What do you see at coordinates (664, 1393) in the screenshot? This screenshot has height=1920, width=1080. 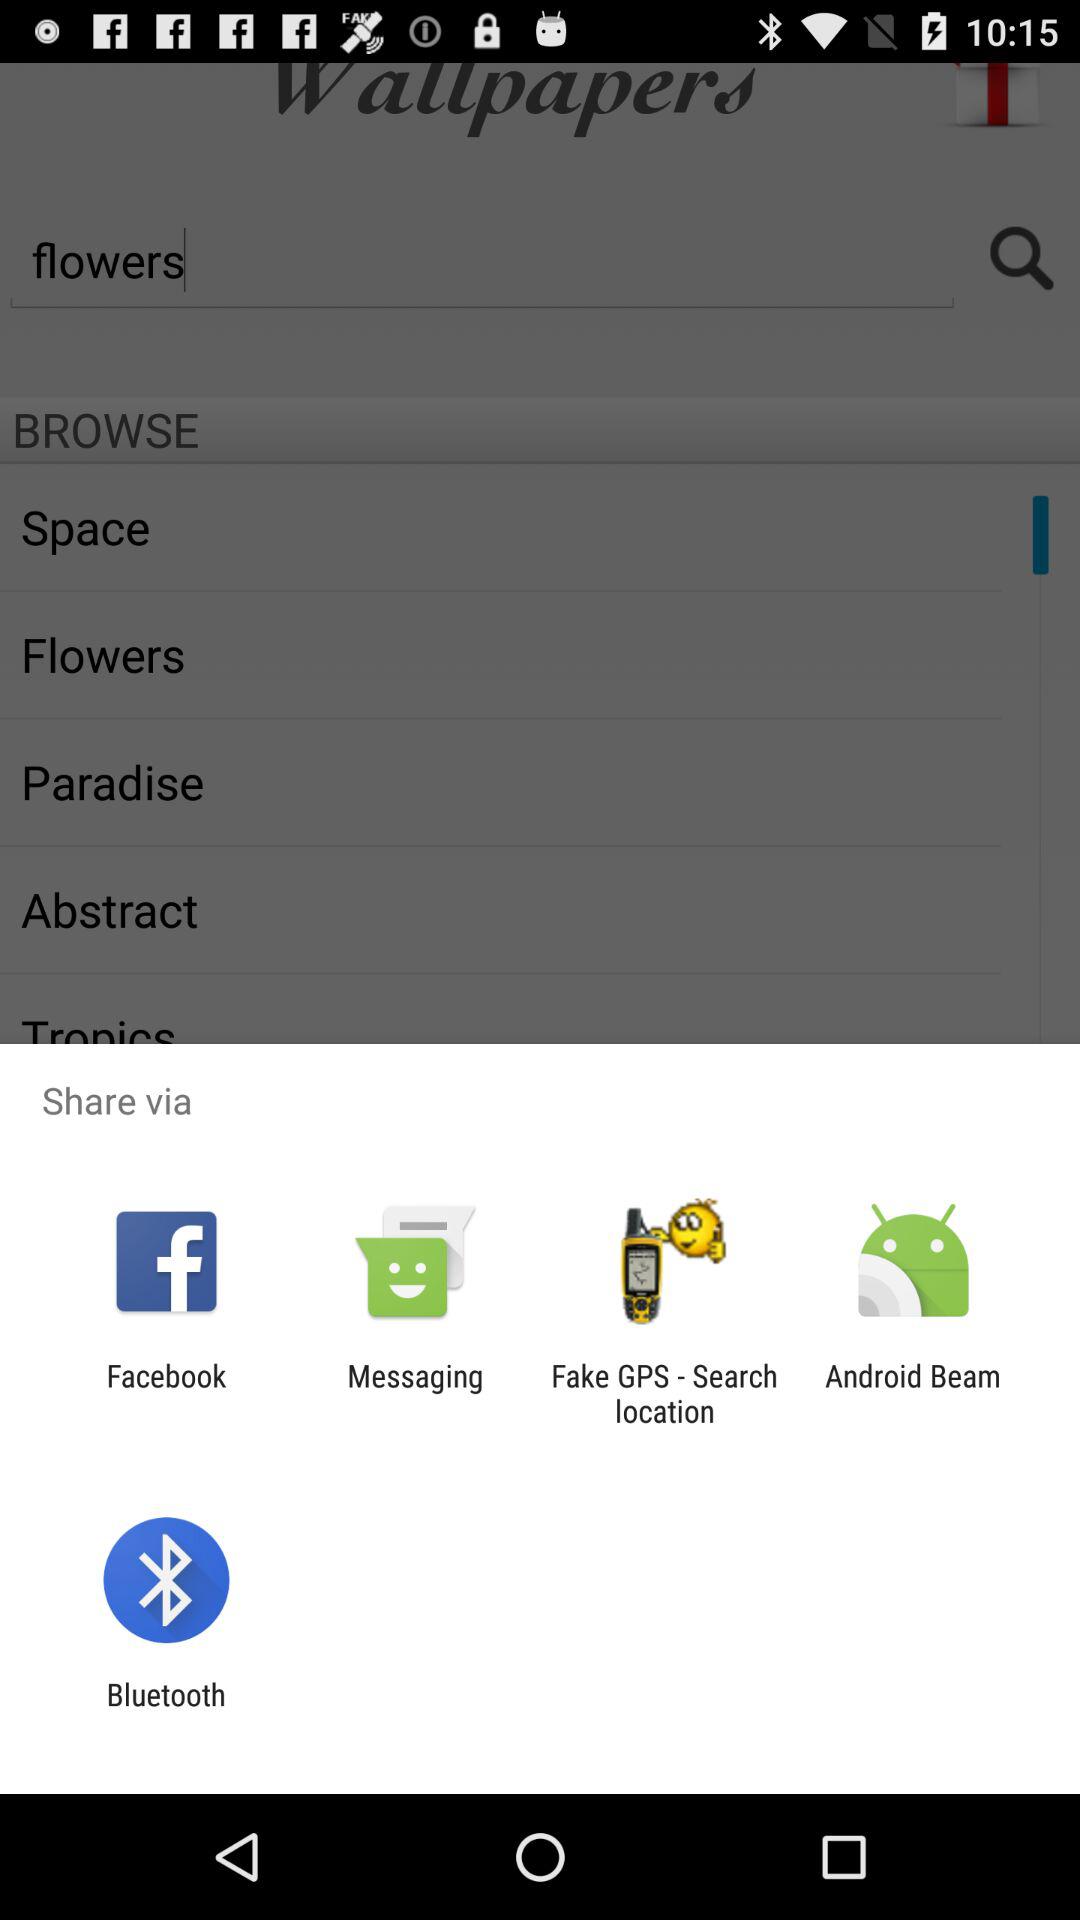 I see `launch the fake gps search icon` at bounding box center [664, 1393].